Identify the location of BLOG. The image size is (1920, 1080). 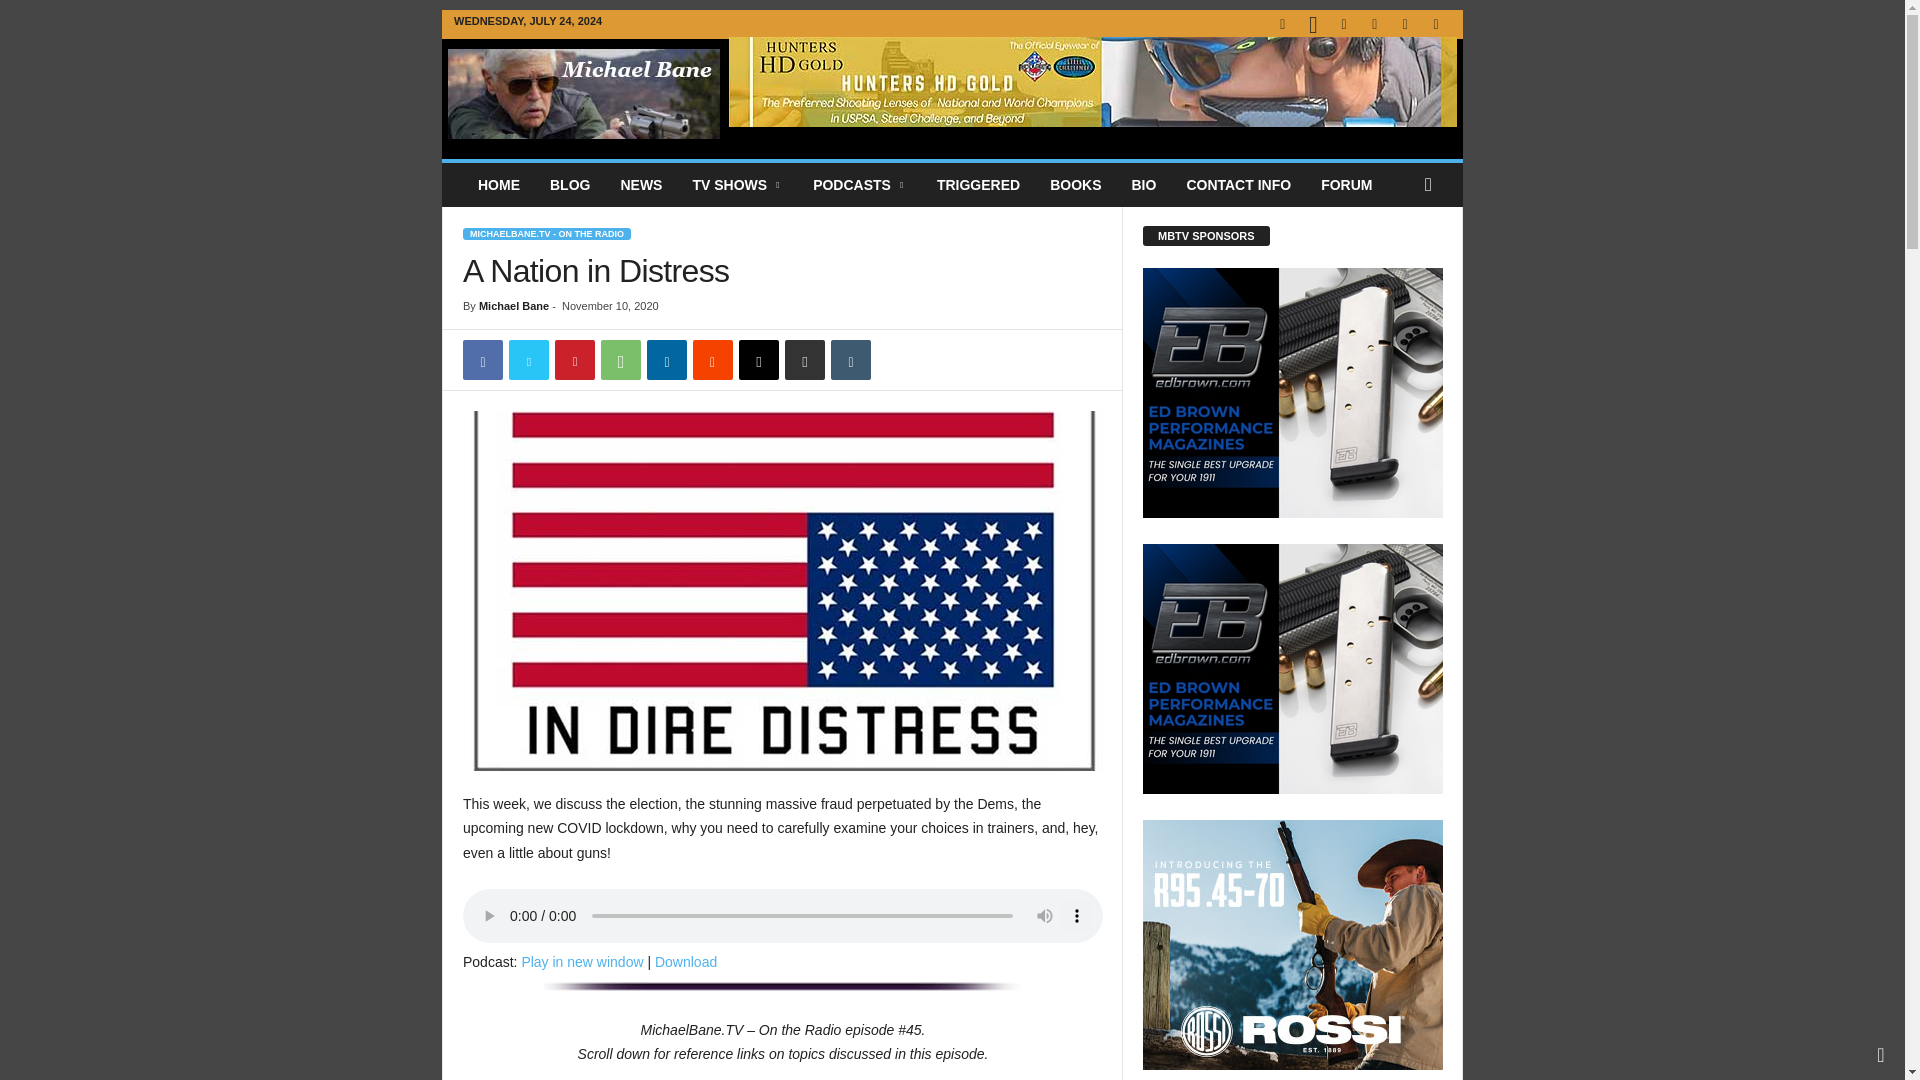
(570, 185).